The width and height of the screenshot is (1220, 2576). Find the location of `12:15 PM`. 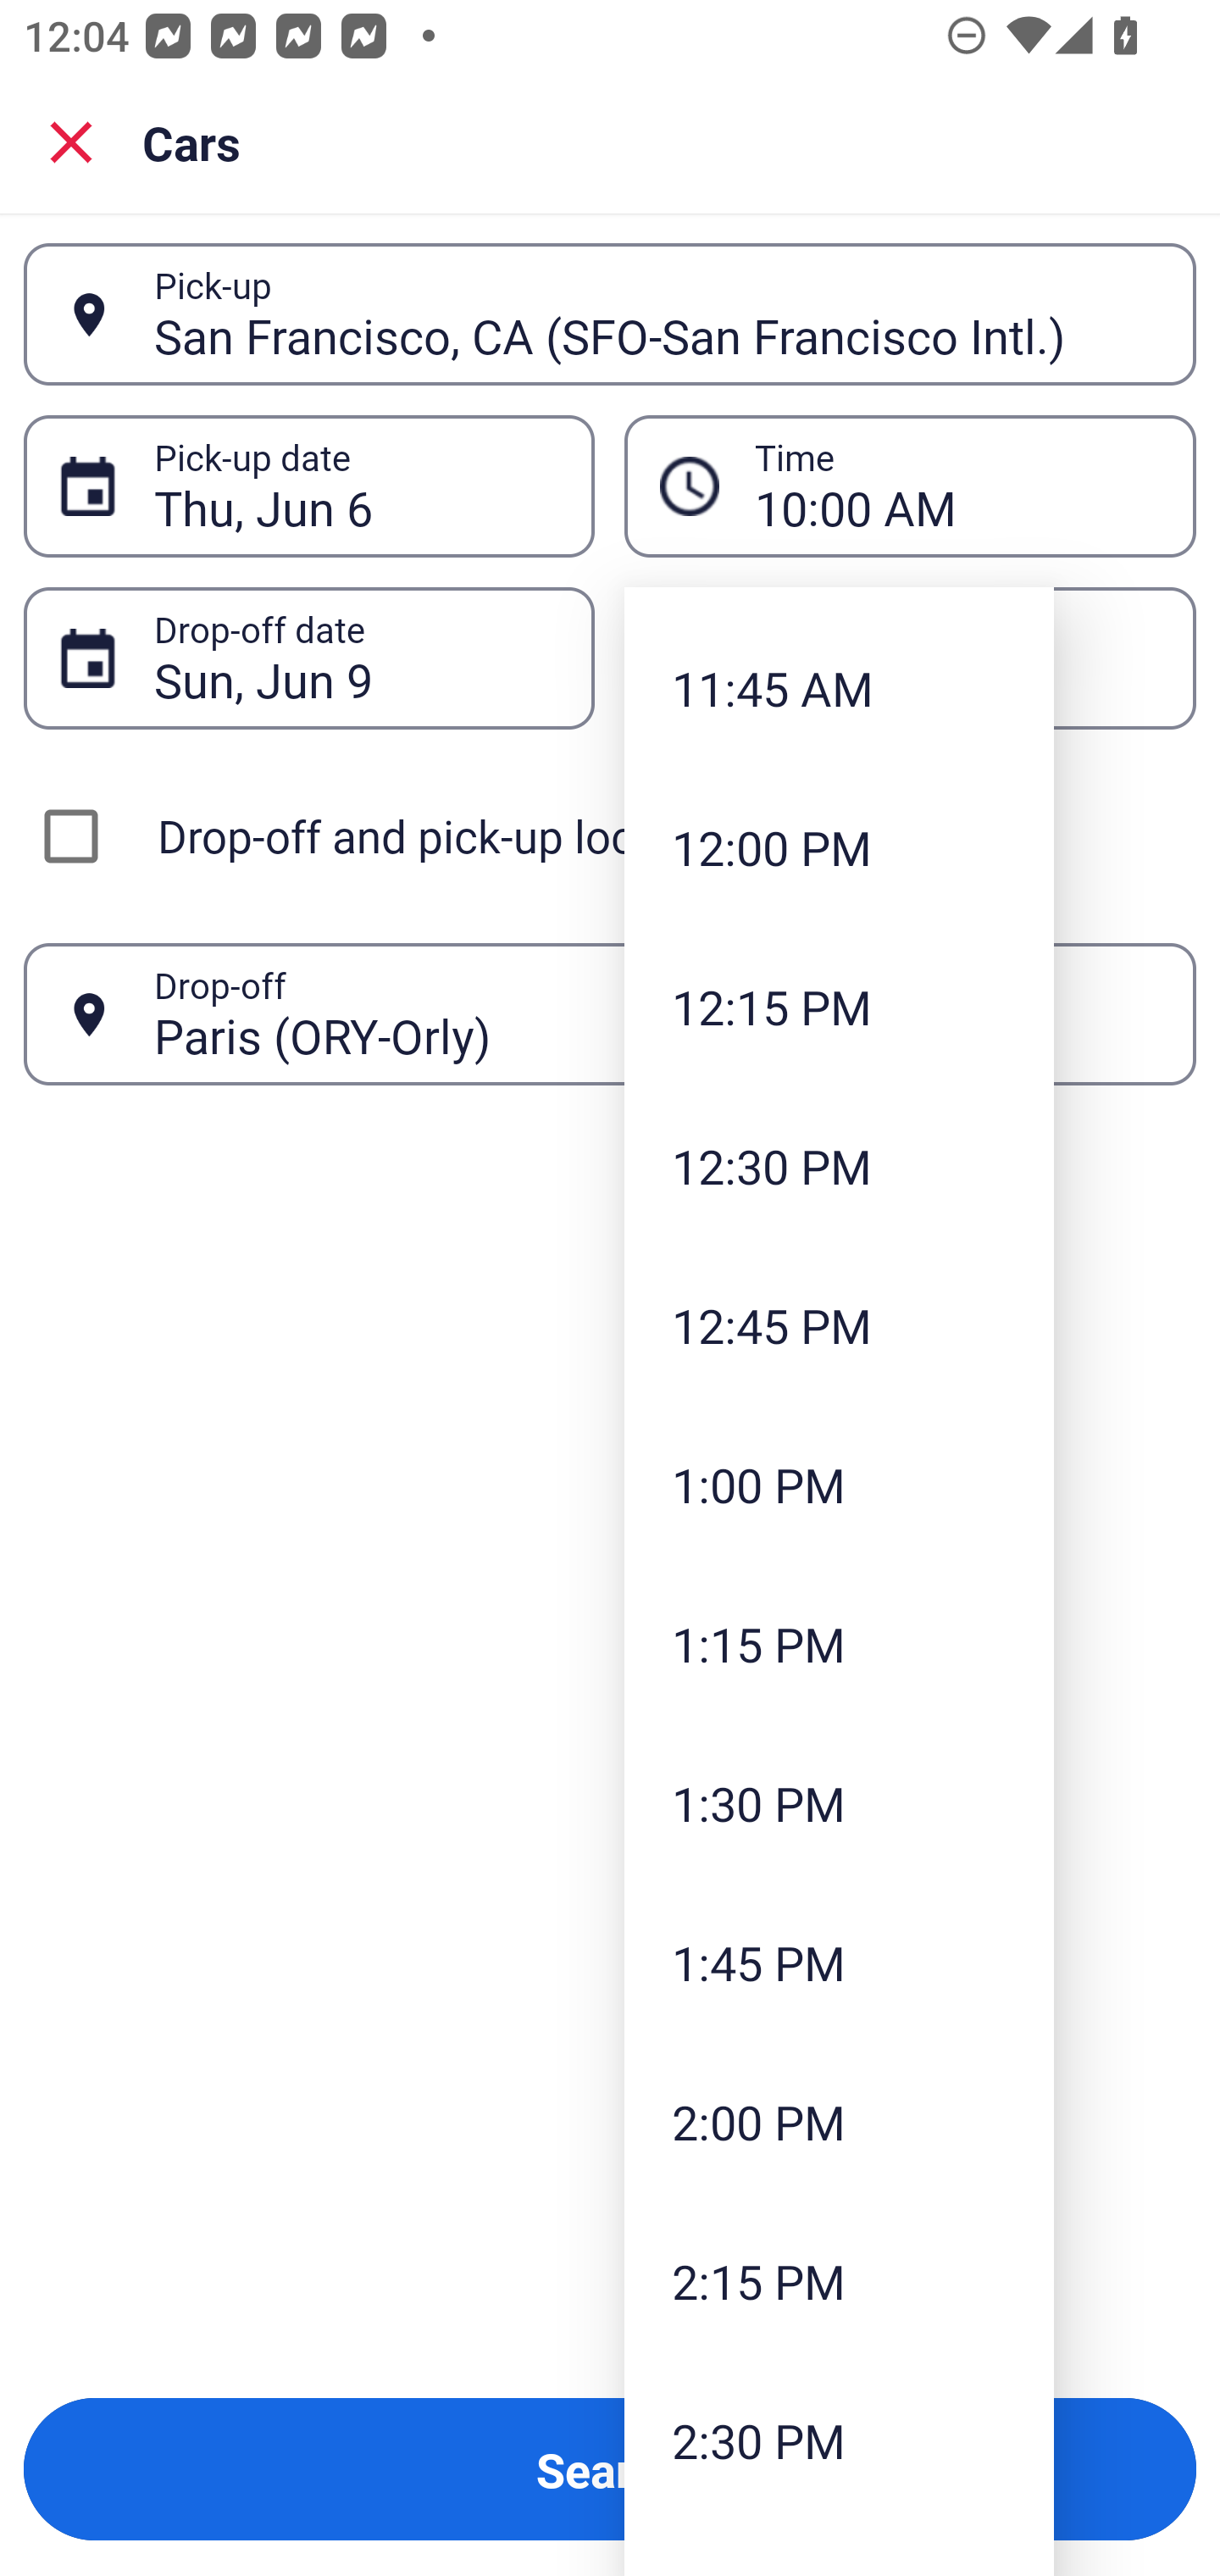

12:15 PM is located at coordinates (839, 1007).